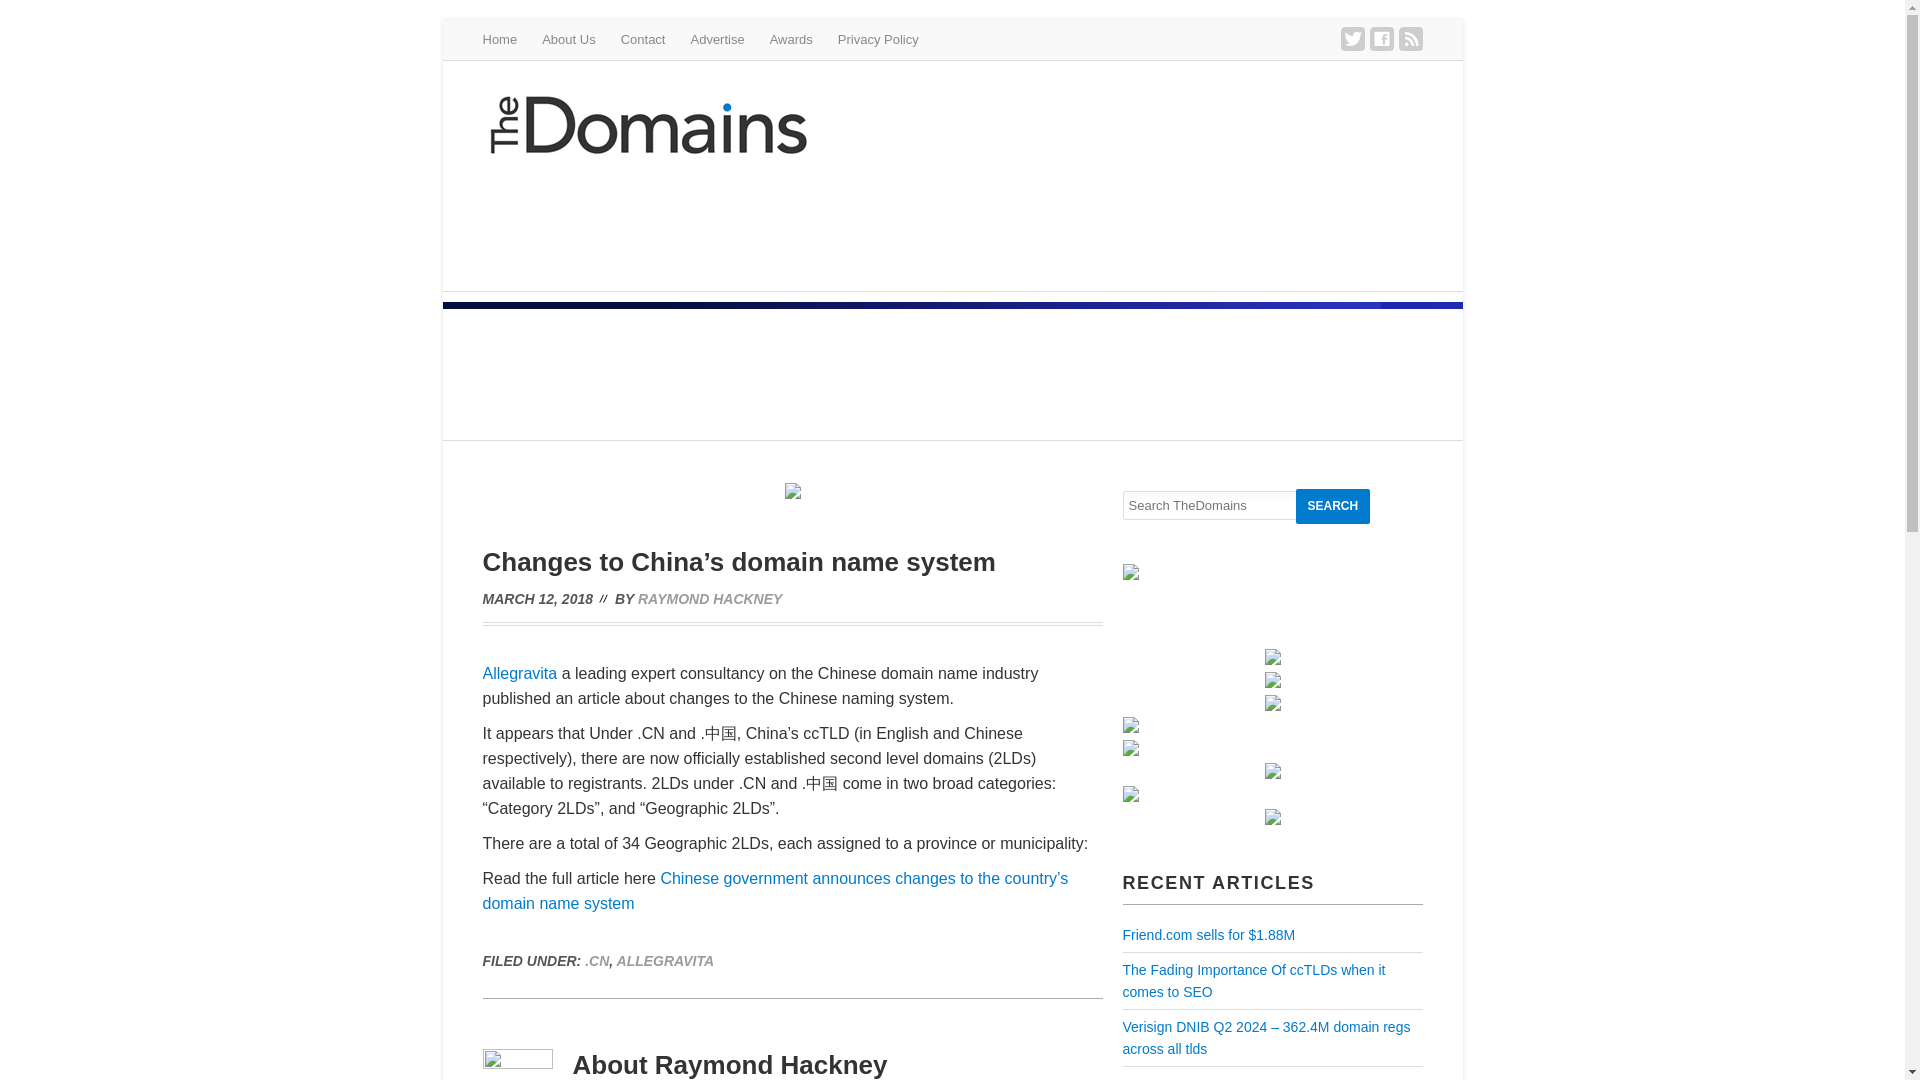  Describe the element at coordinates (790, 40) in the screenshot. I see `Awards` at that location.